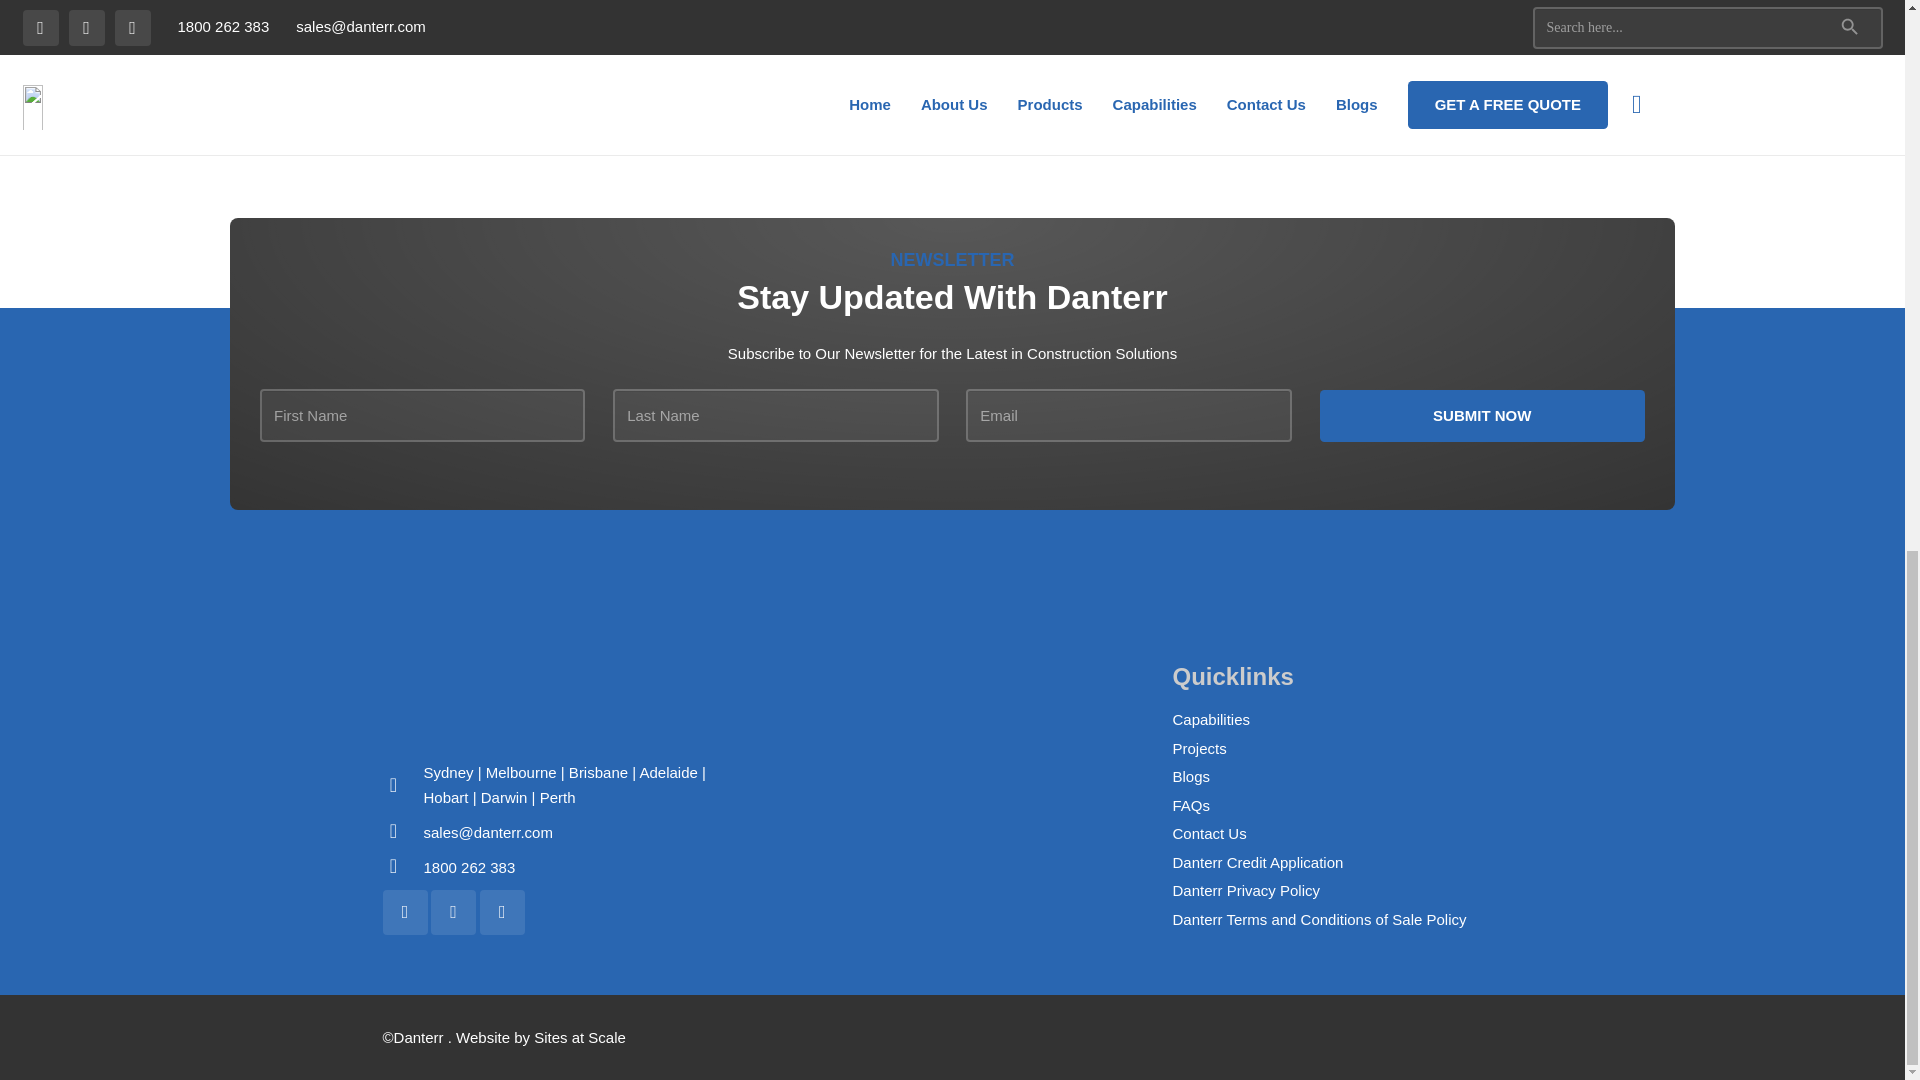 The height and width of the screenshot is (1080, 1920). What do you see at coordinates (453, 912) in the screenshot?
I see `LinkedIn` at bounding box center [453, 912].